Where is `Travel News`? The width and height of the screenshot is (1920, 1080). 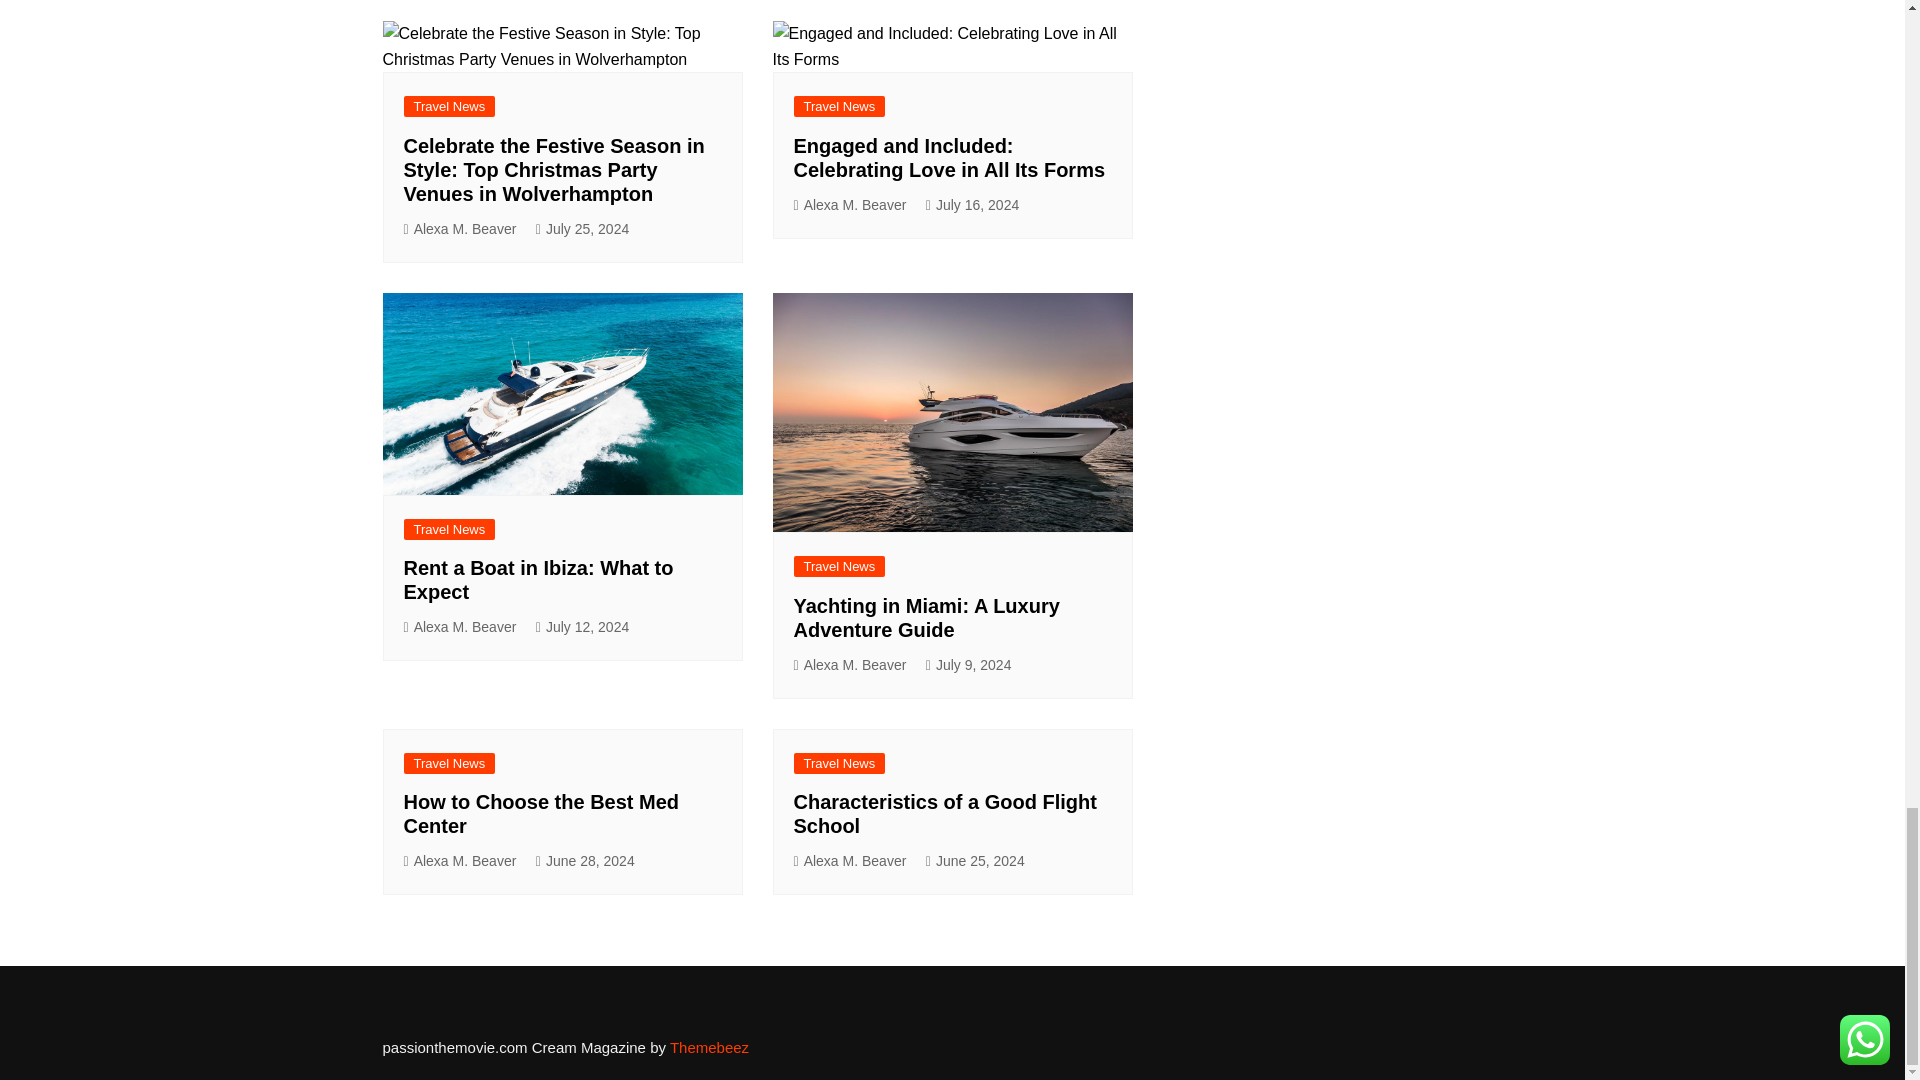
Travel News is located at coordinates (449, 106).